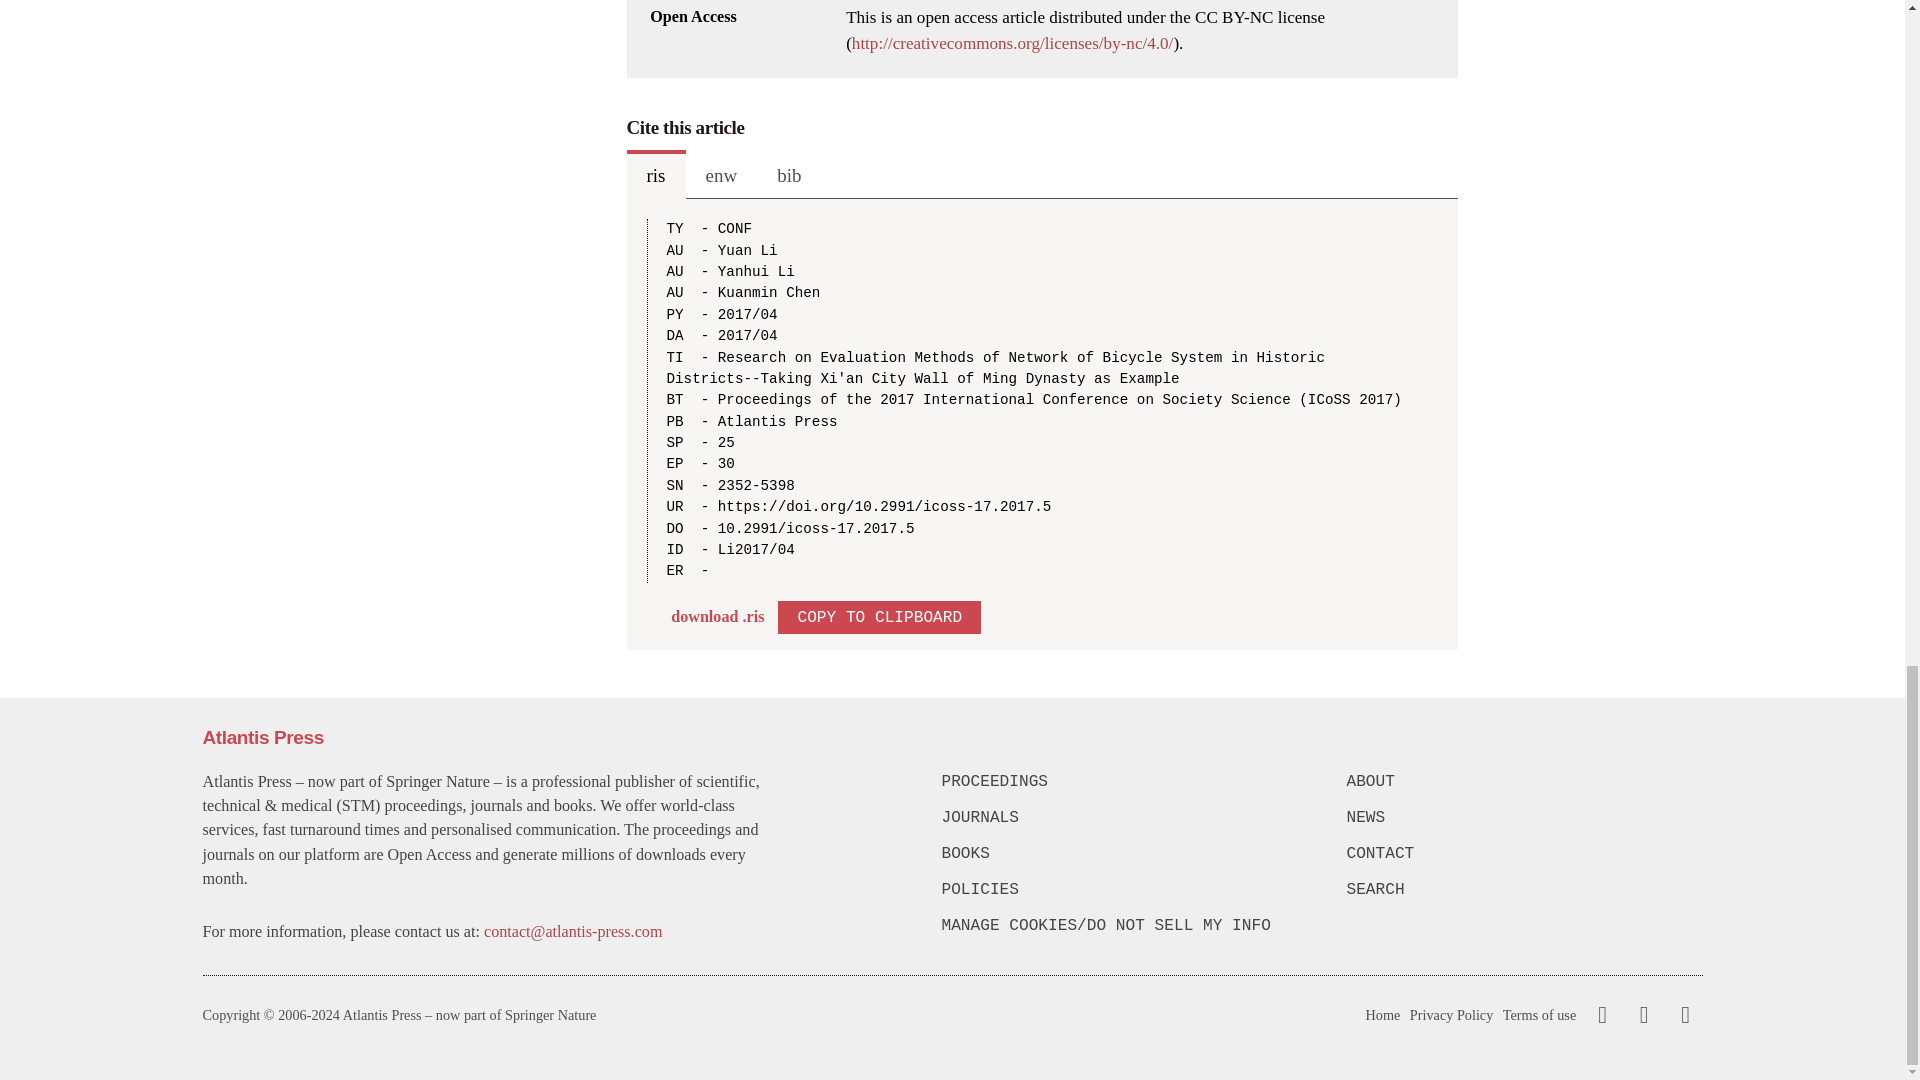 This screenshot has height=1080, width=1920. I want to click on enw, so click(722, 174).